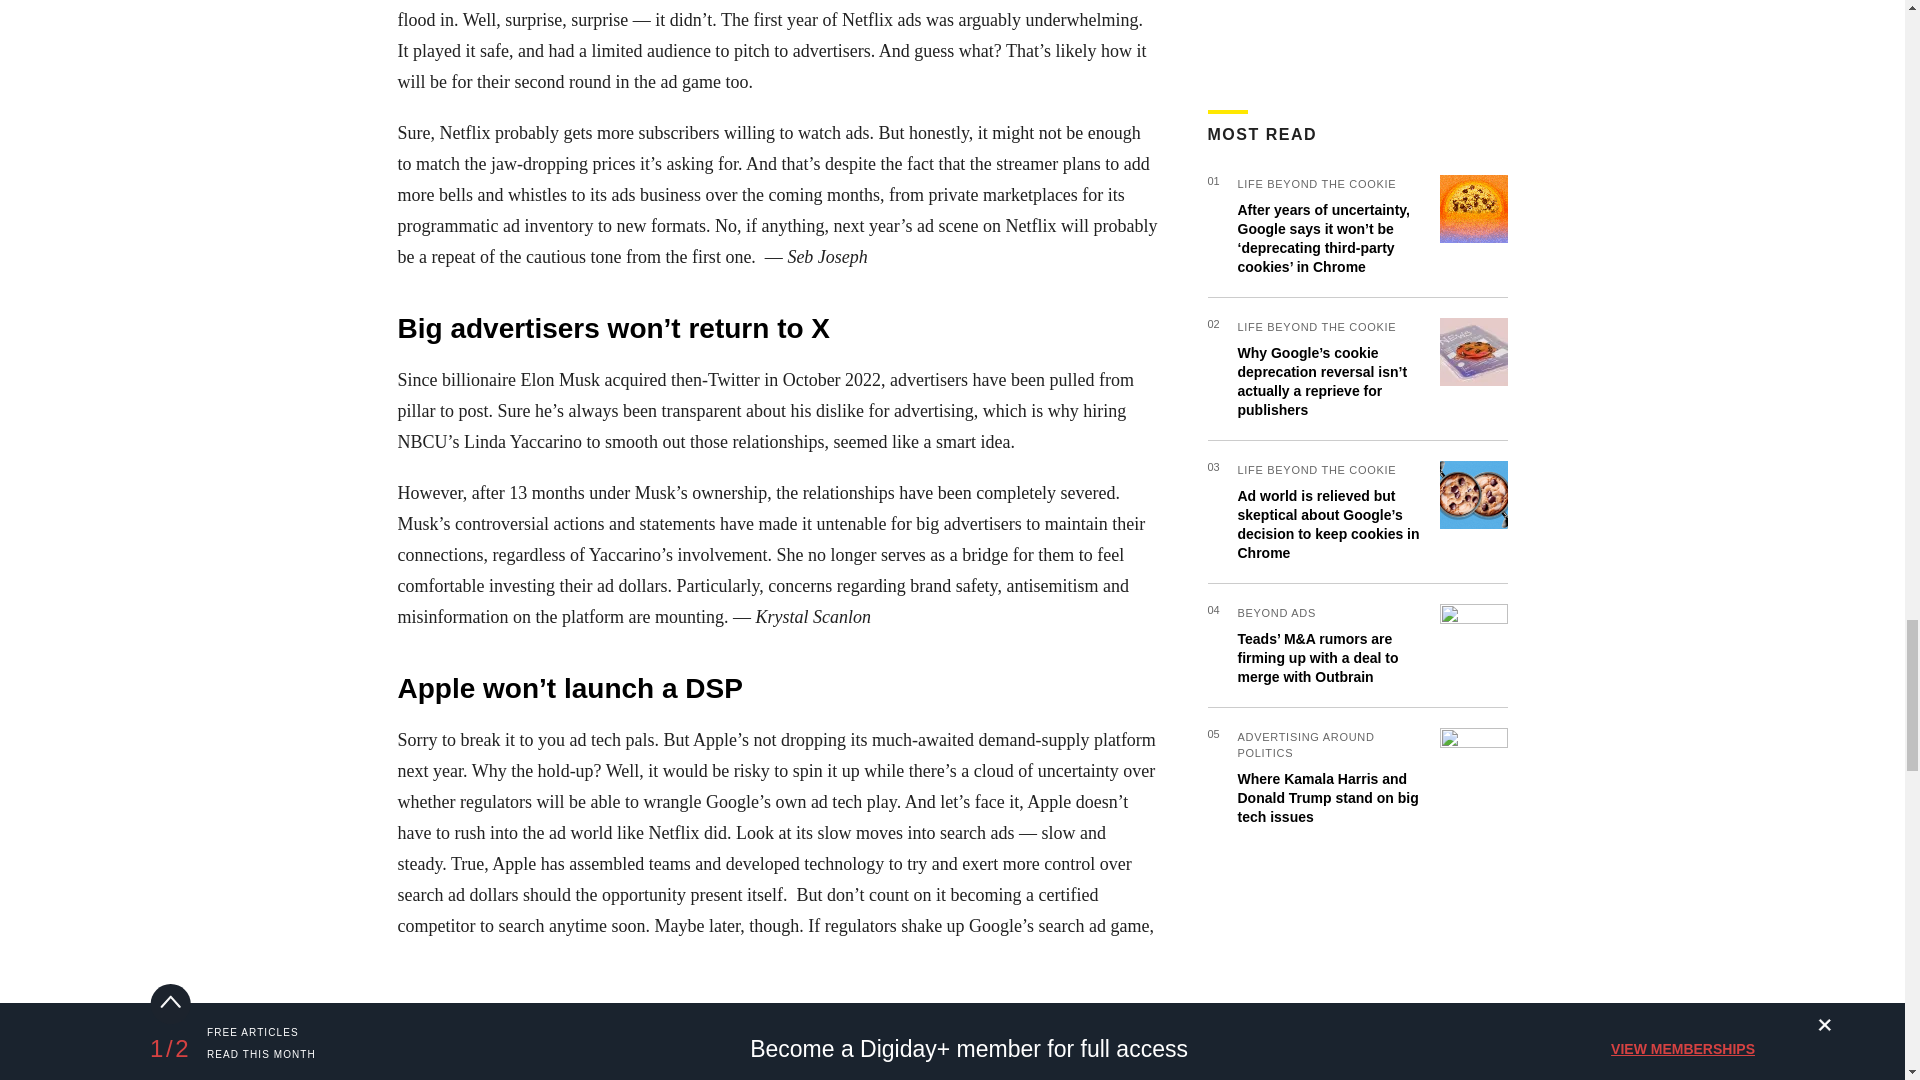 Image resolution: width=1920 pixels, height=1080 pixels. What do you see at coordinates (580, 1048) in the screenshot?
I see `Share on Reddit` at bounding box center [580, 1048].